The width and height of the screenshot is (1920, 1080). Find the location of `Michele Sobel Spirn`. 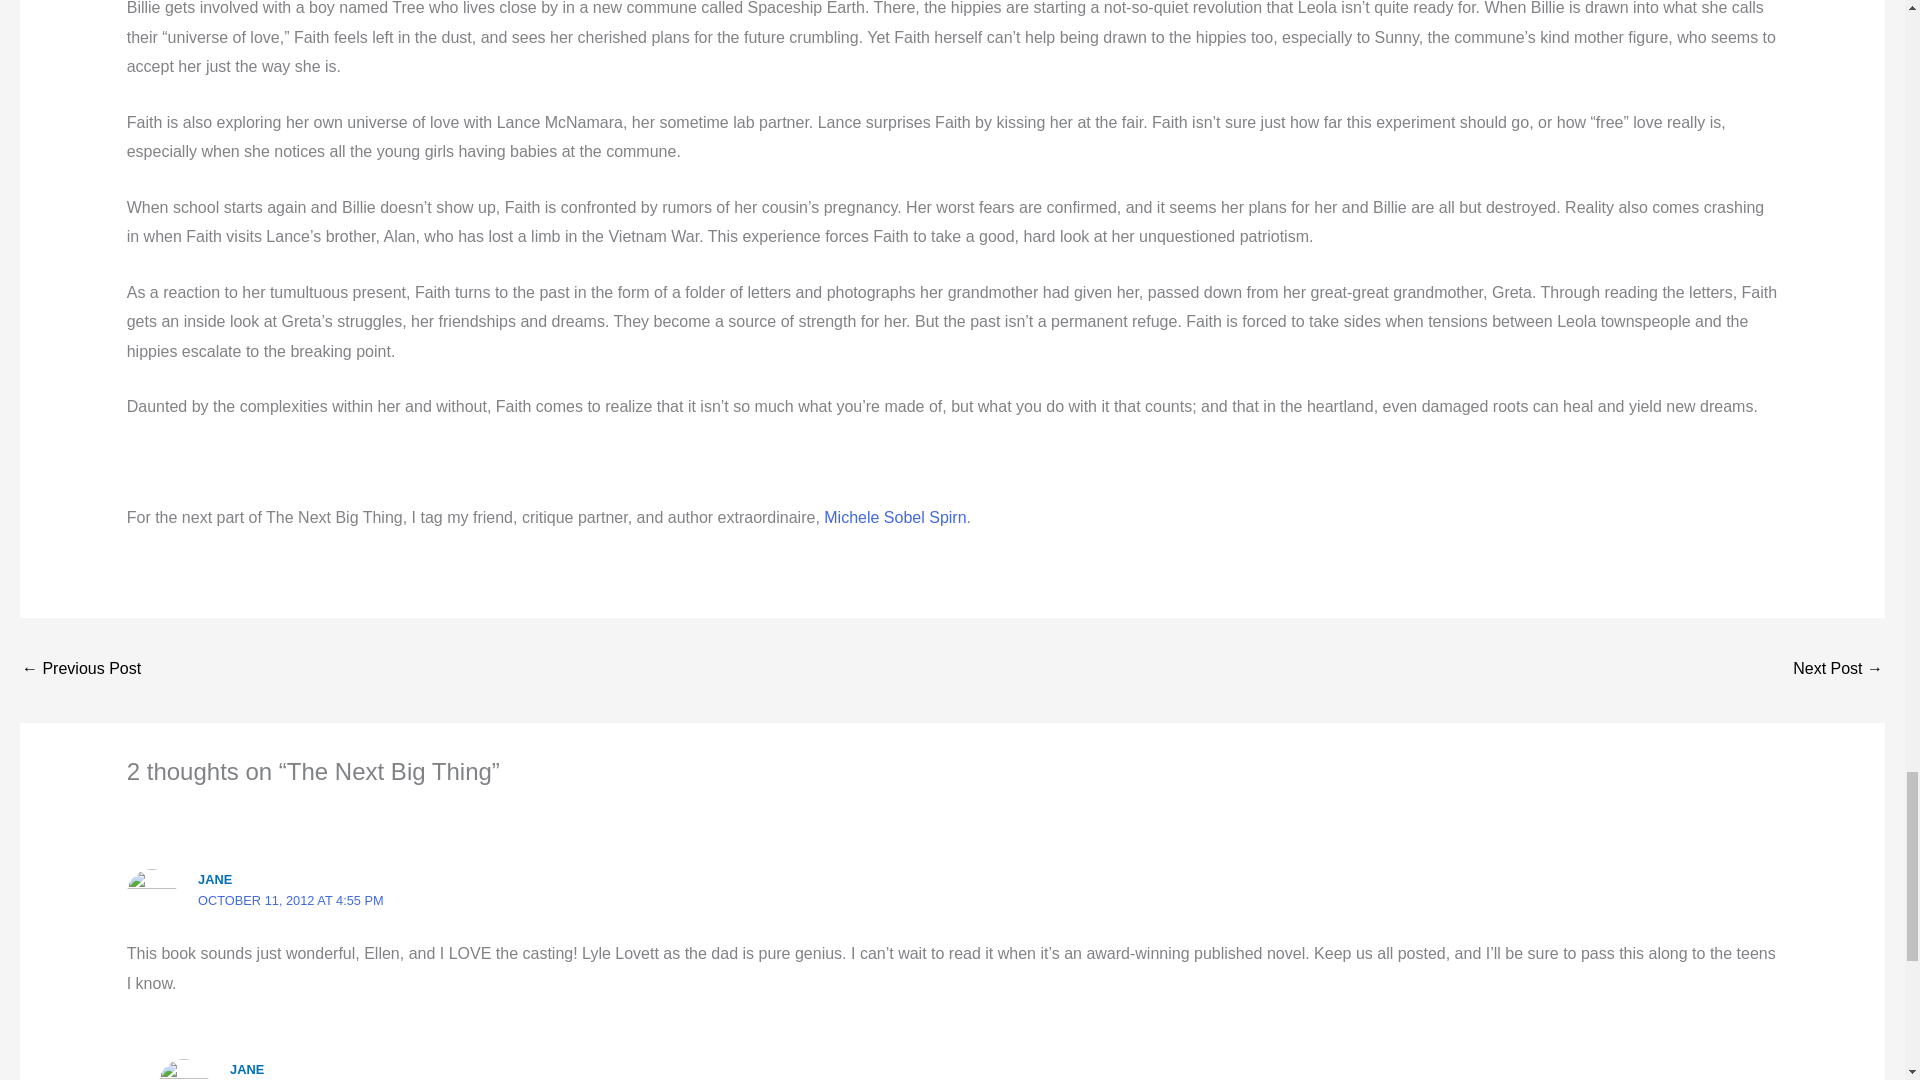

Michele Sobel Spirn is located at coordinates (894, 516).